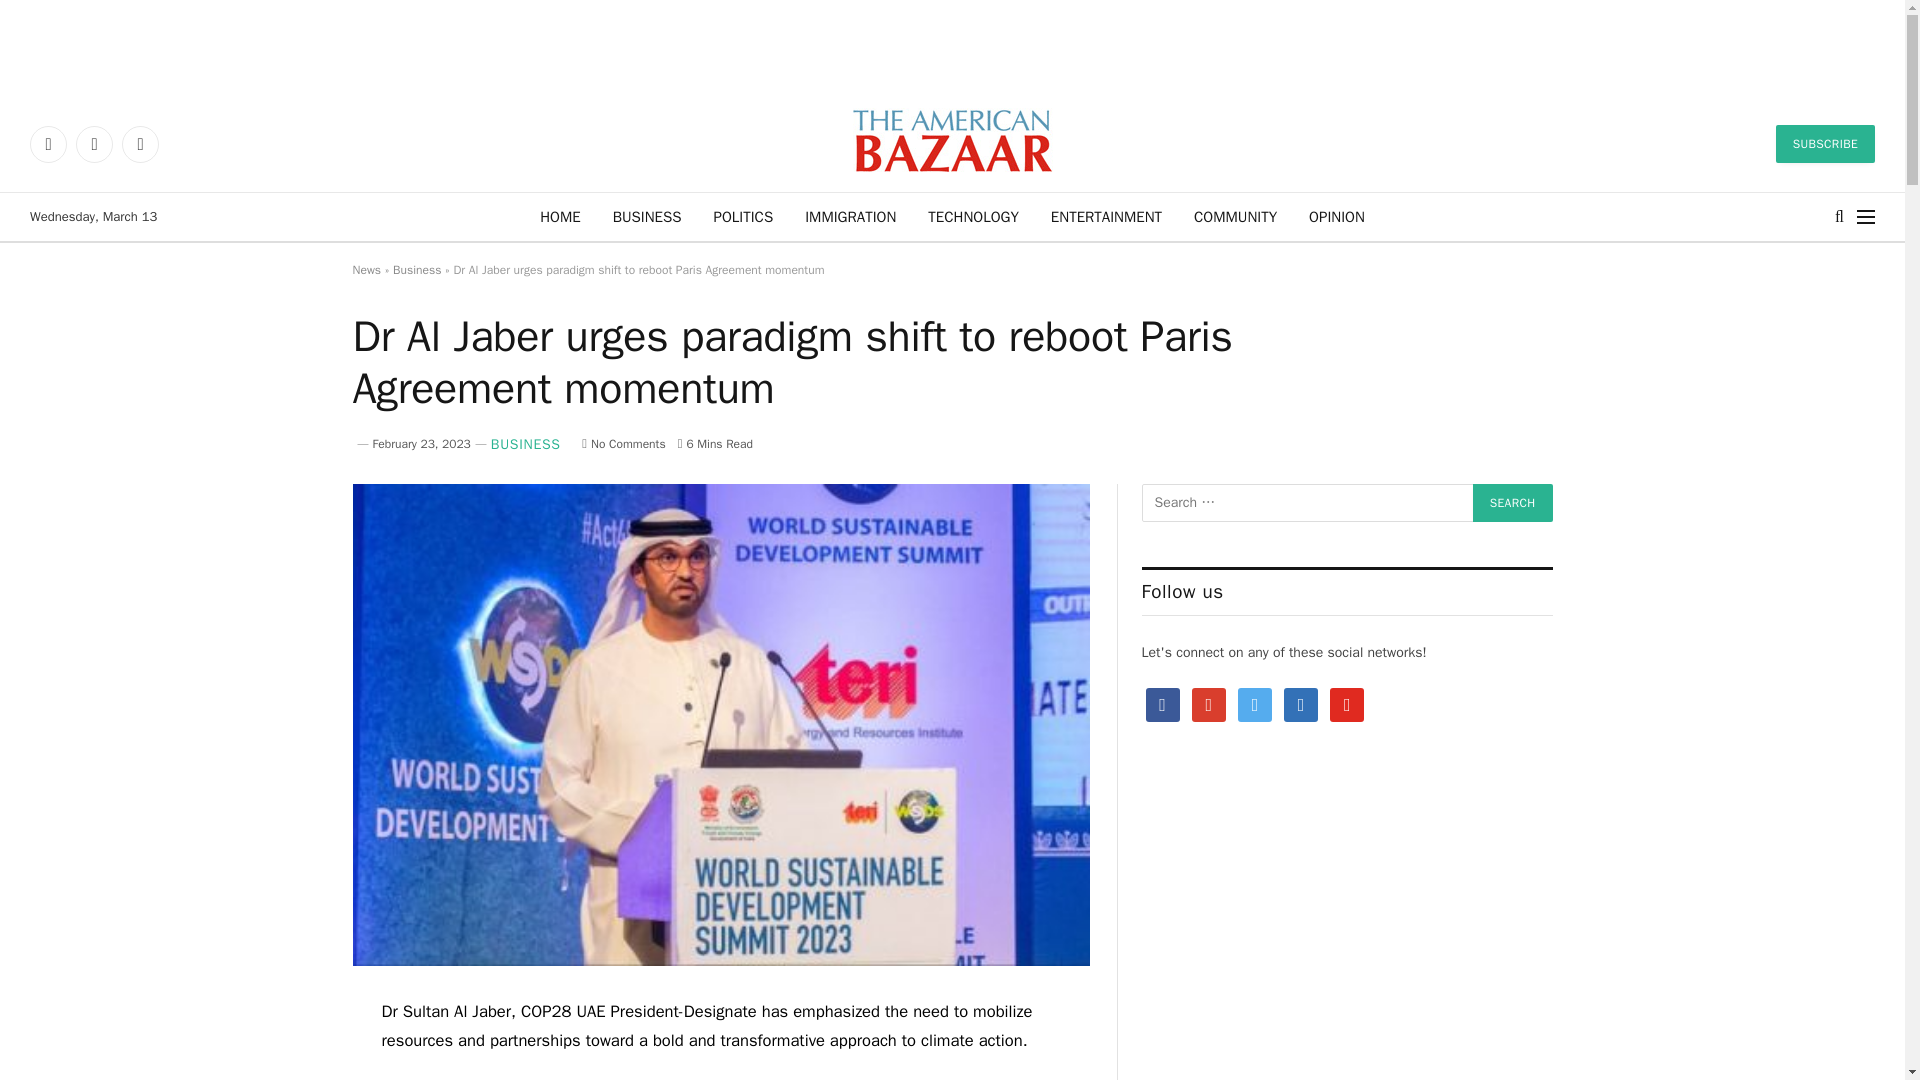 The image size is (1920, 1080). I want to click on Twitter, so click(94, 144).